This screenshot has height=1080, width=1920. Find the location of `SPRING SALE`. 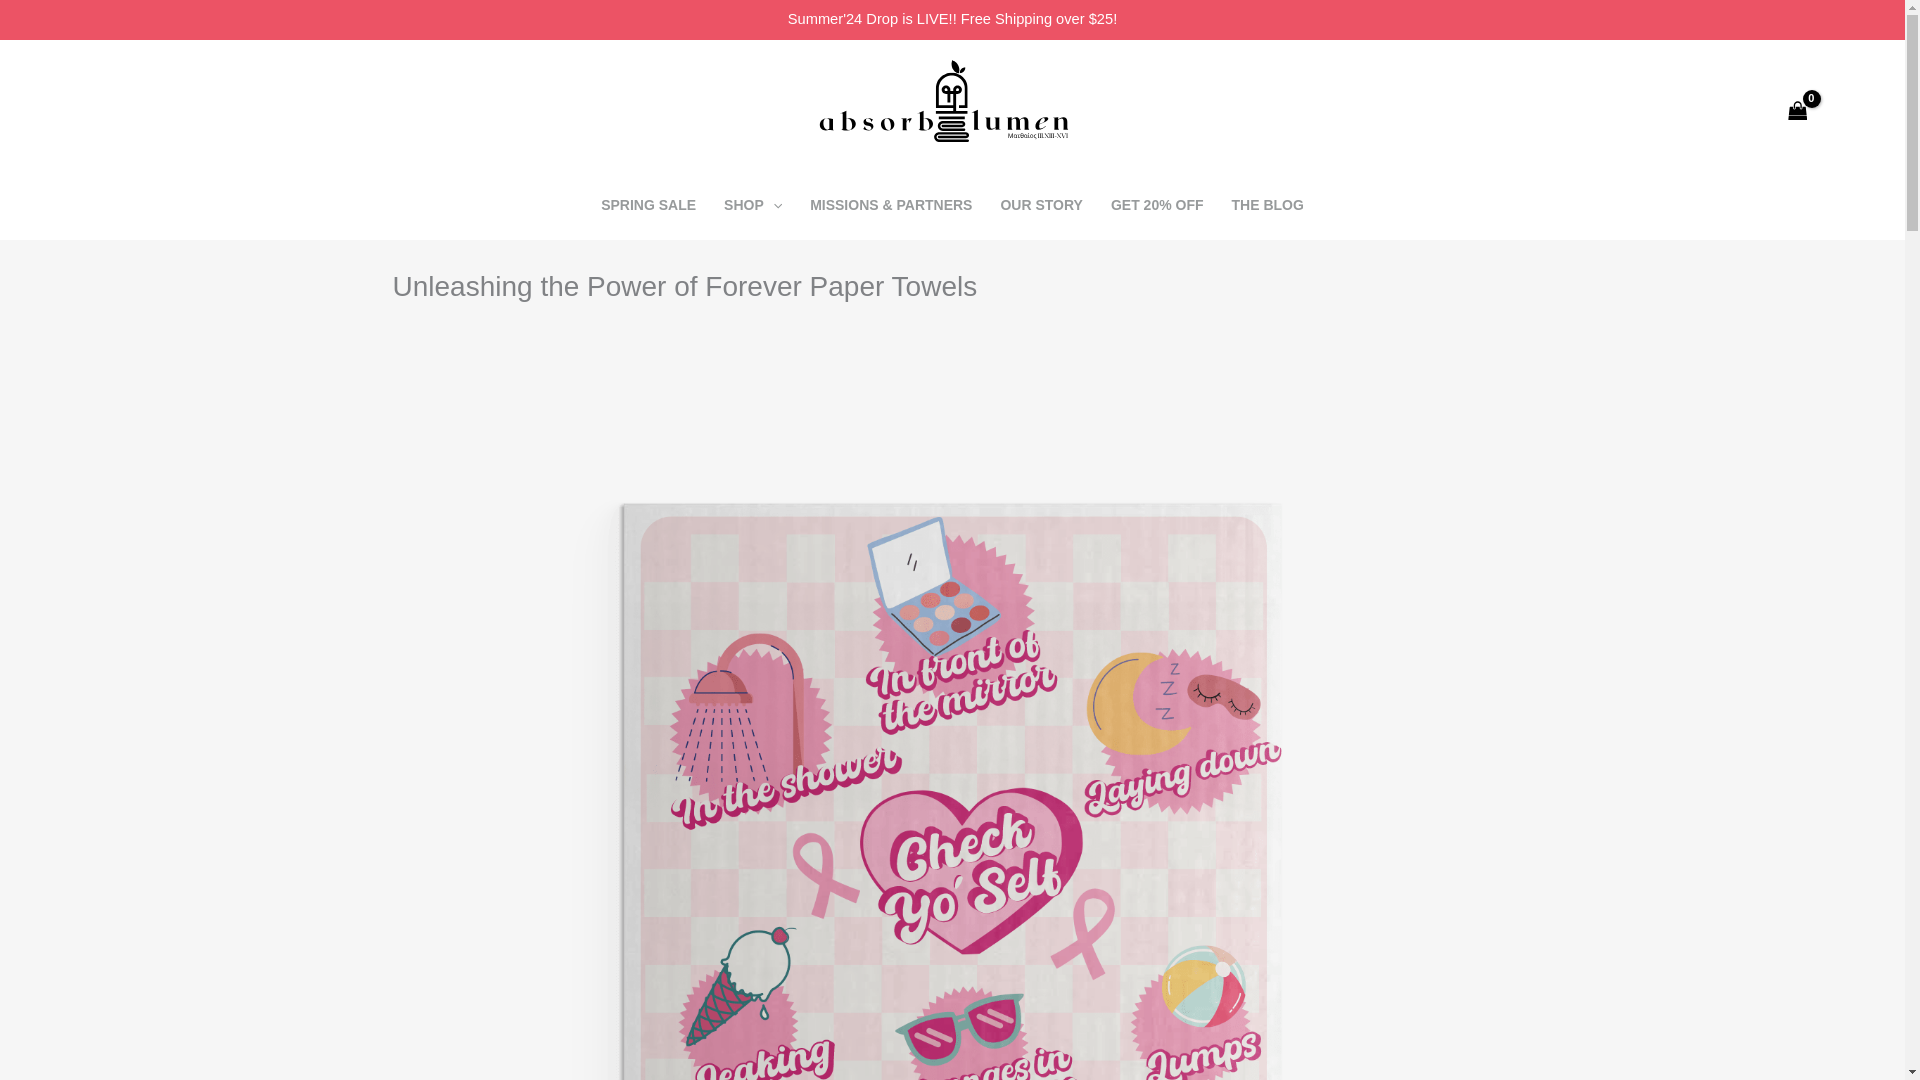

SPRING SALE is located at coordinates (648, 204).